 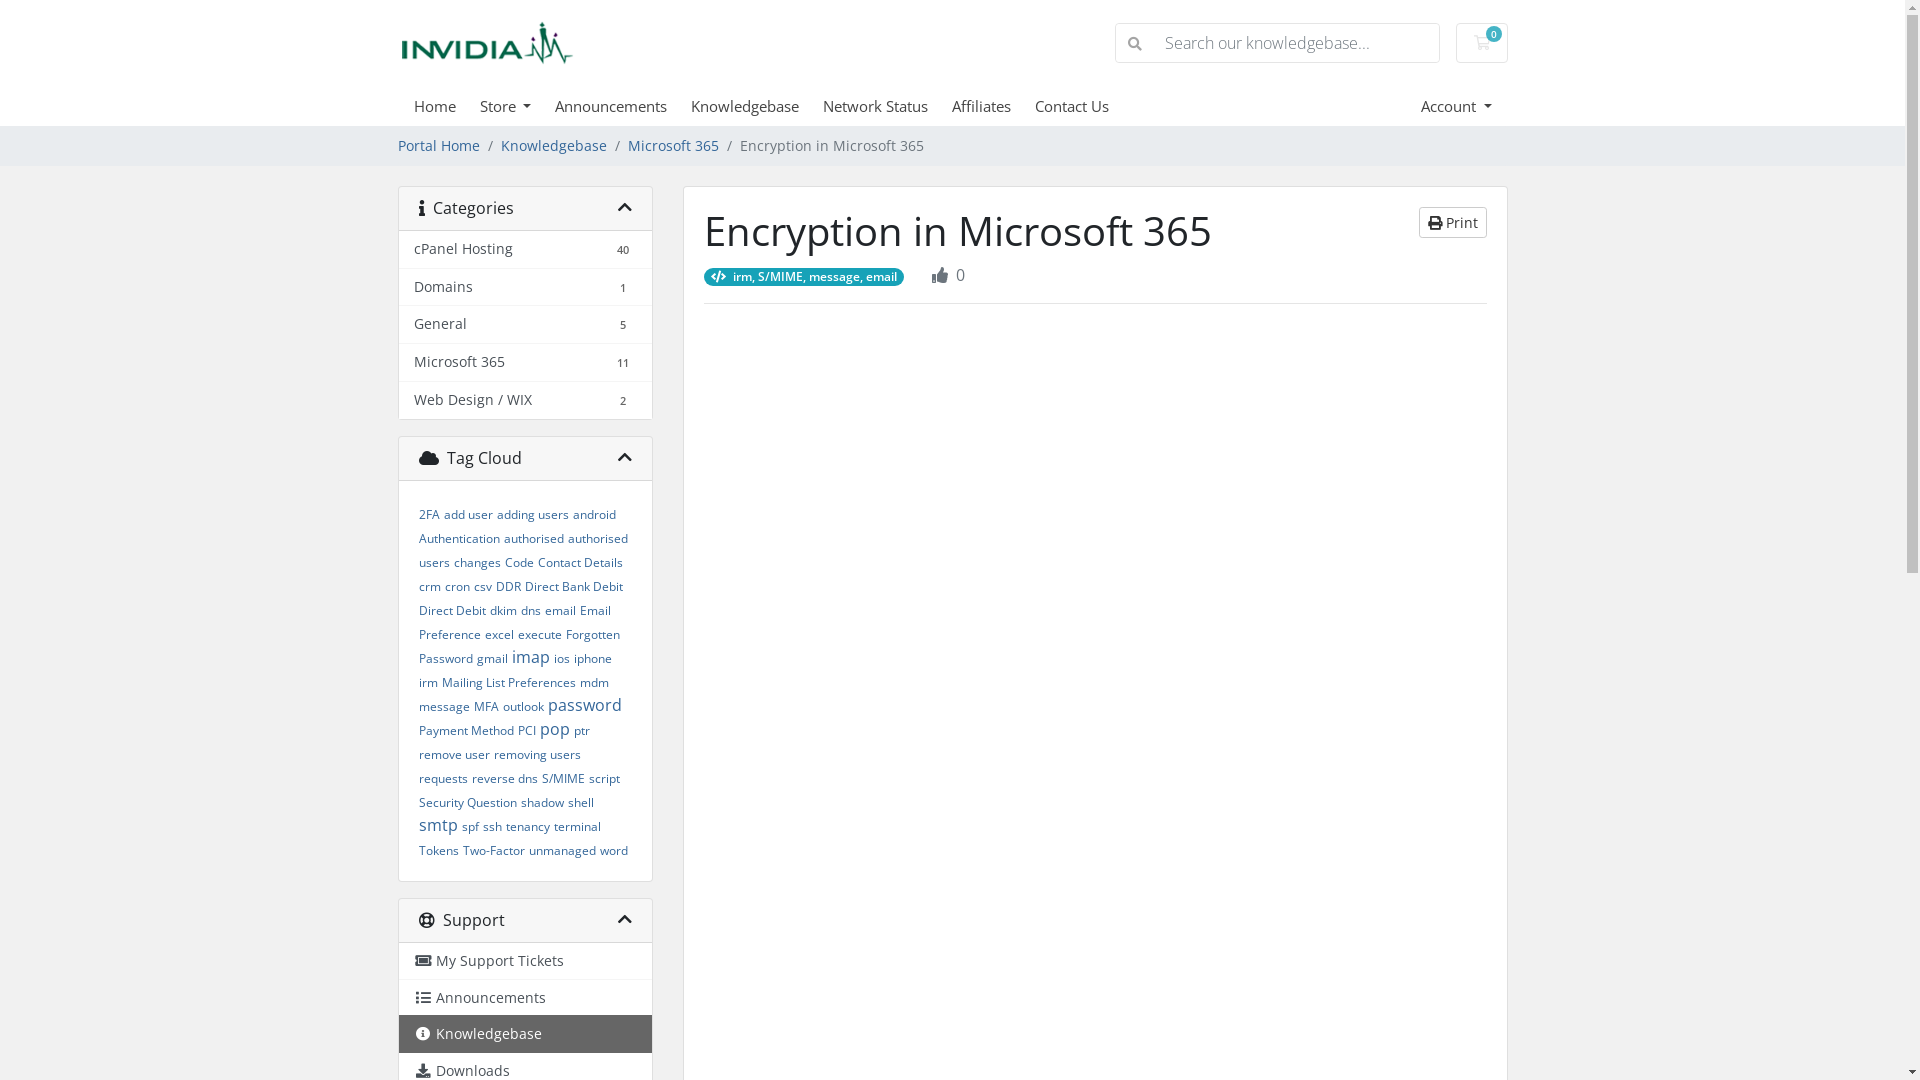 I want to click on Tokens, so click(x=438, y=850).